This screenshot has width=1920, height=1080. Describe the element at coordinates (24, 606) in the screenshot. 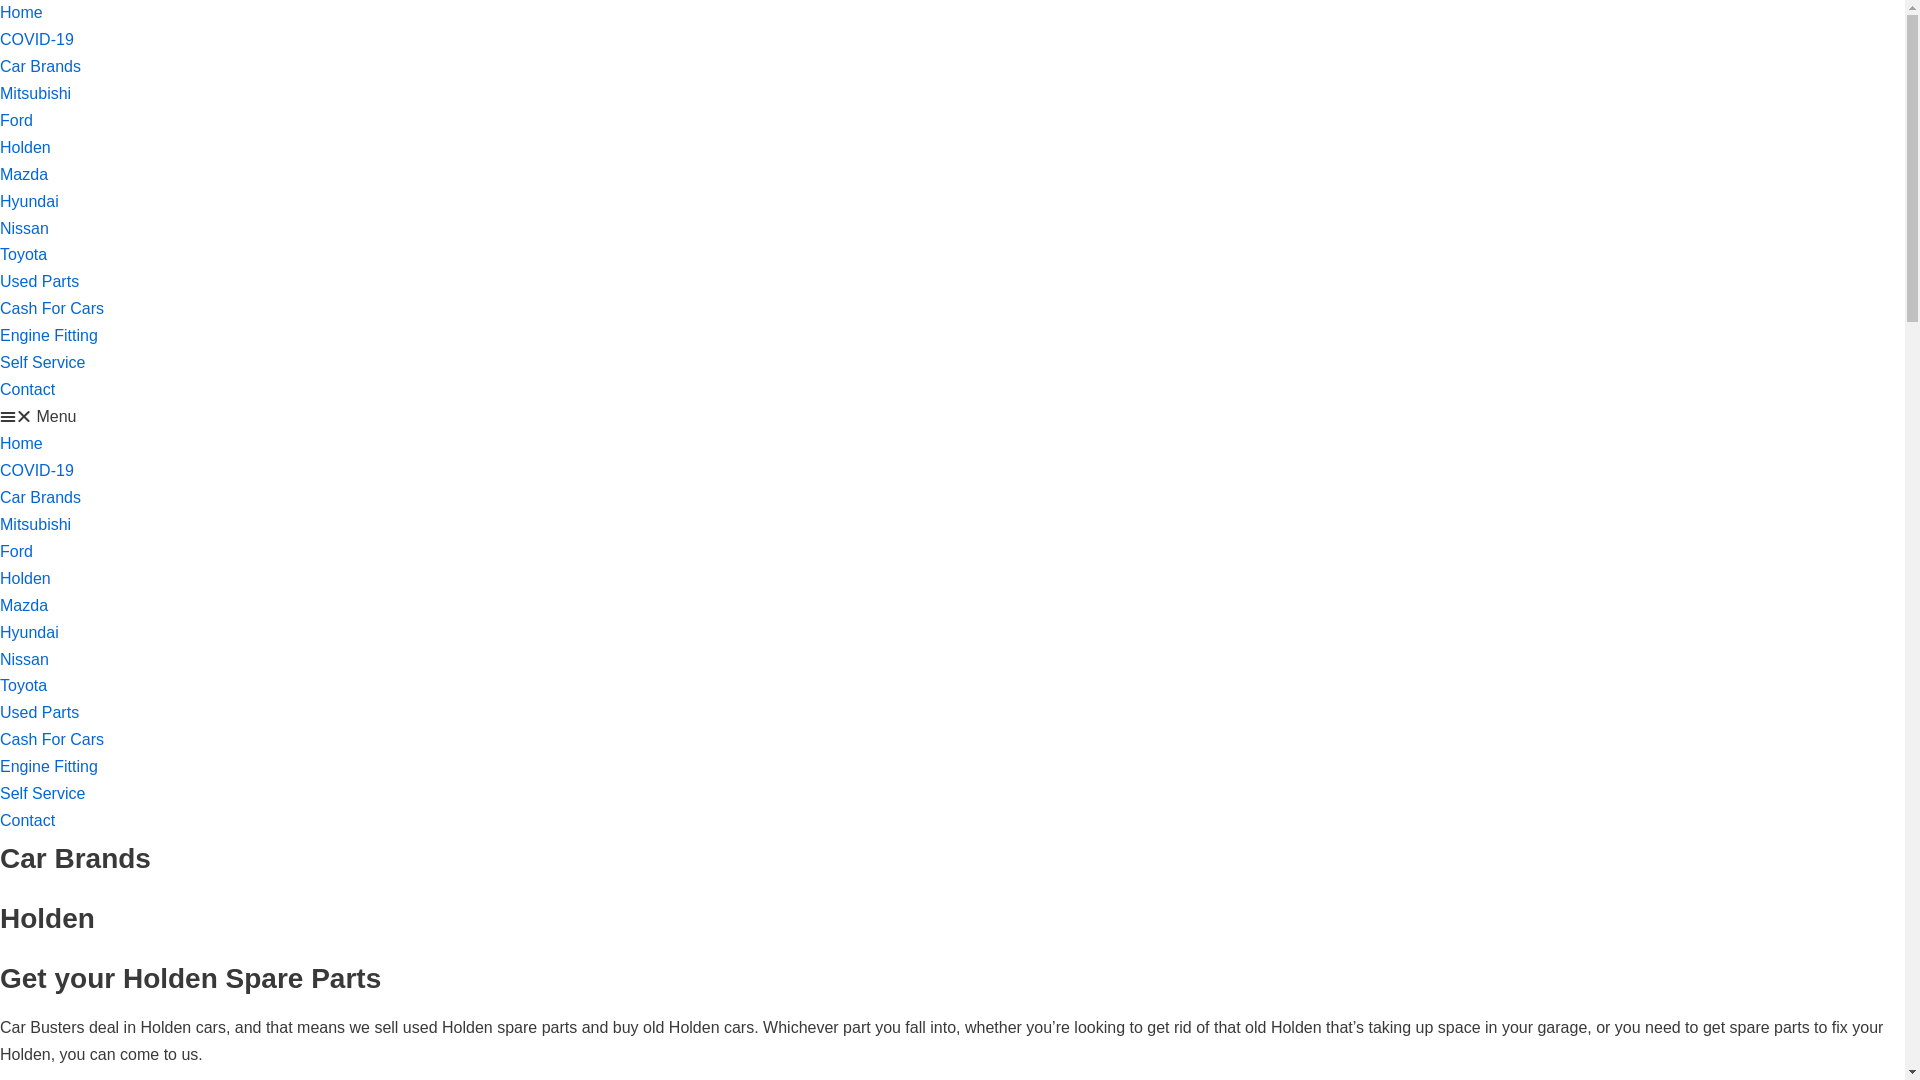

I see `Mazda` at that location.